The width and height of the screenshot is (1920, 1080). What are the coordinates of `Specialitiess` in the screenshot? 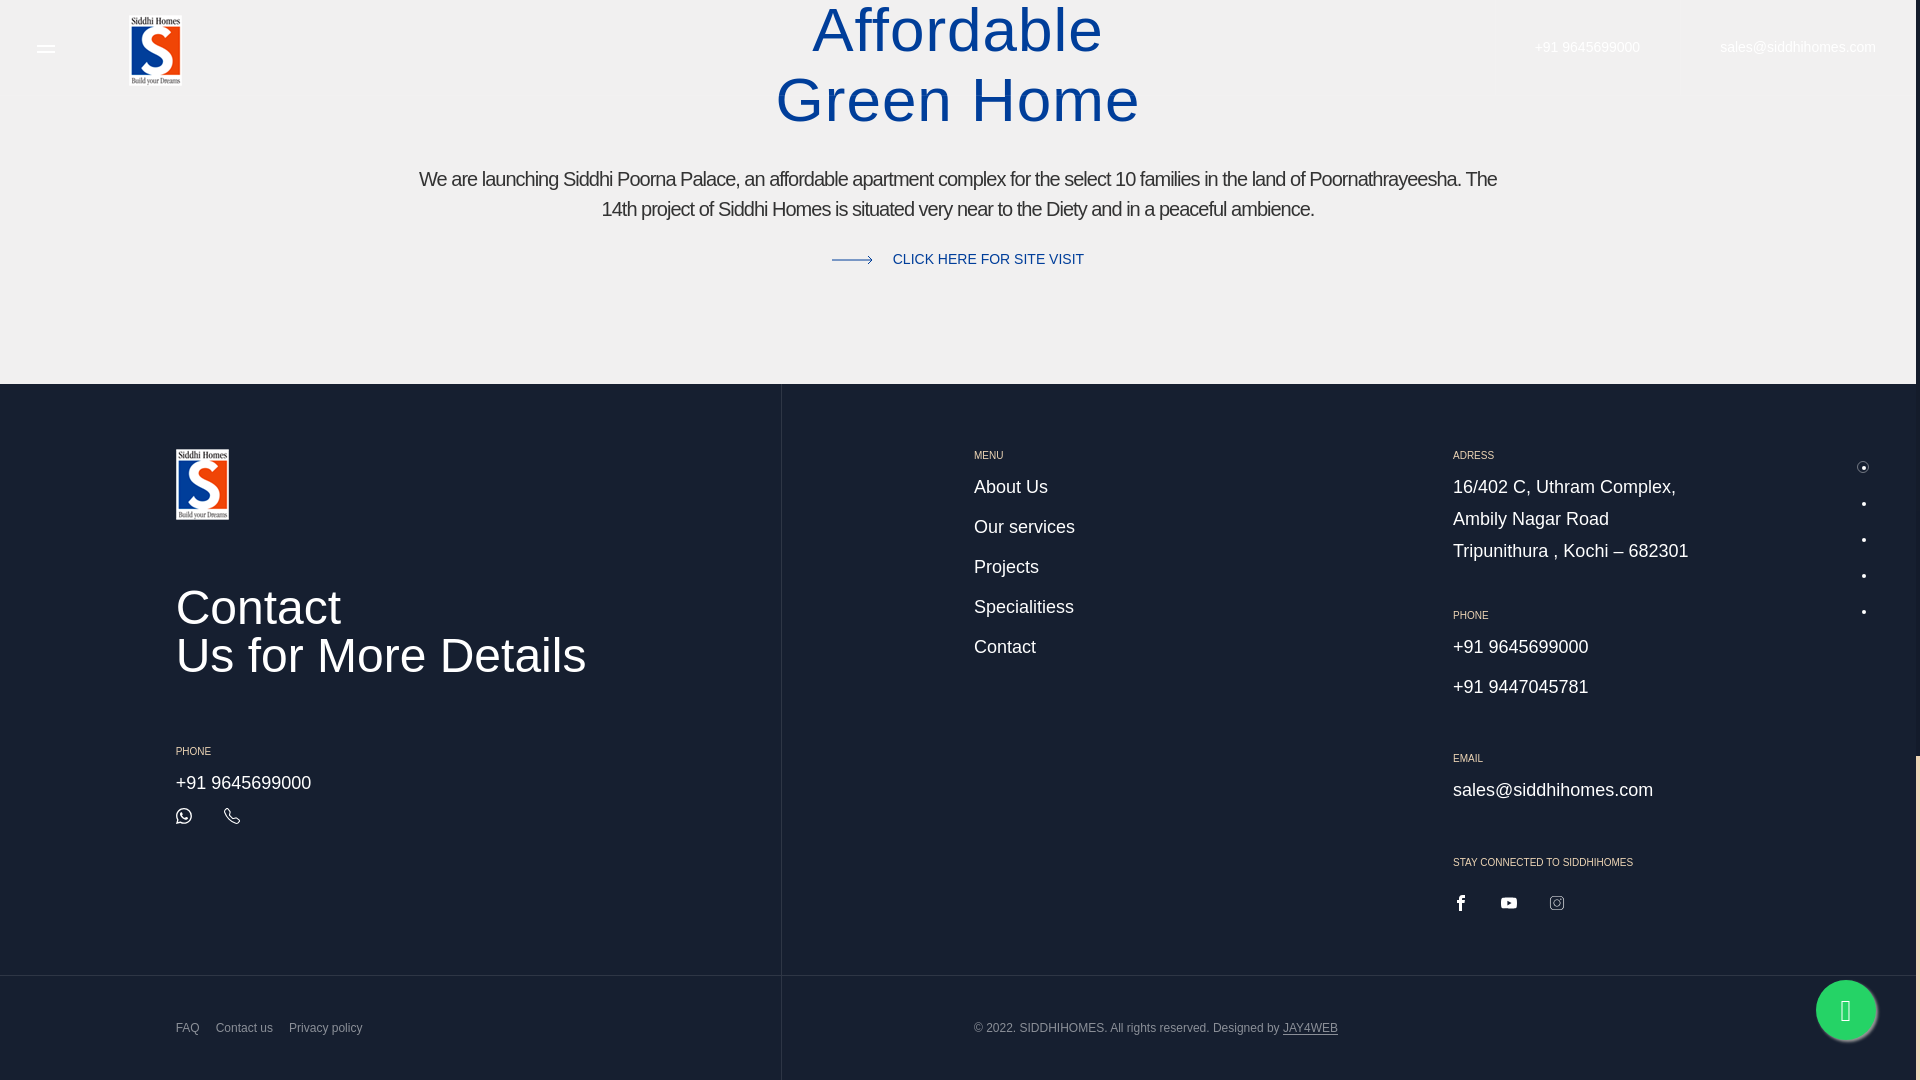 It's located at (1023, 608).